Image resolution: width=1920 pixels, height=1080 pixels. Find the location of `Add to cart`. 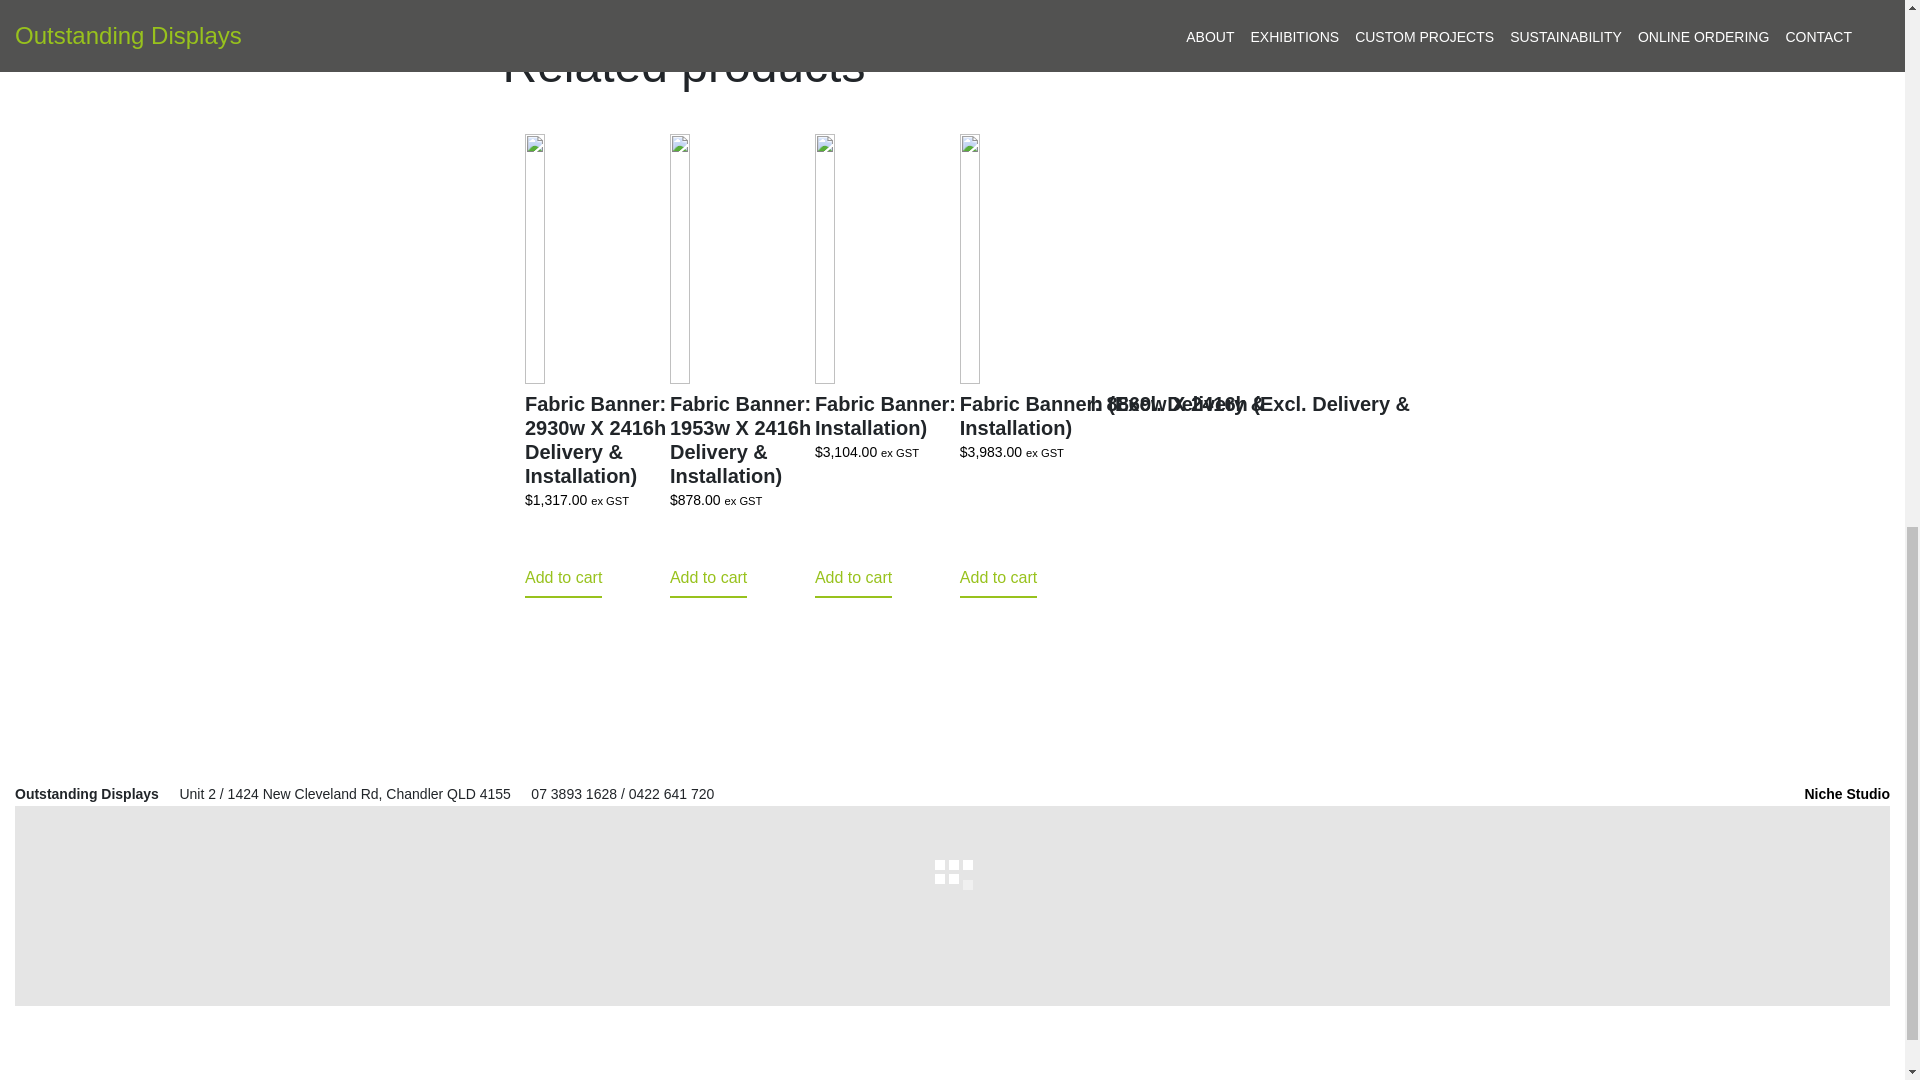

Add to cart is located at coordinates (998, 579).